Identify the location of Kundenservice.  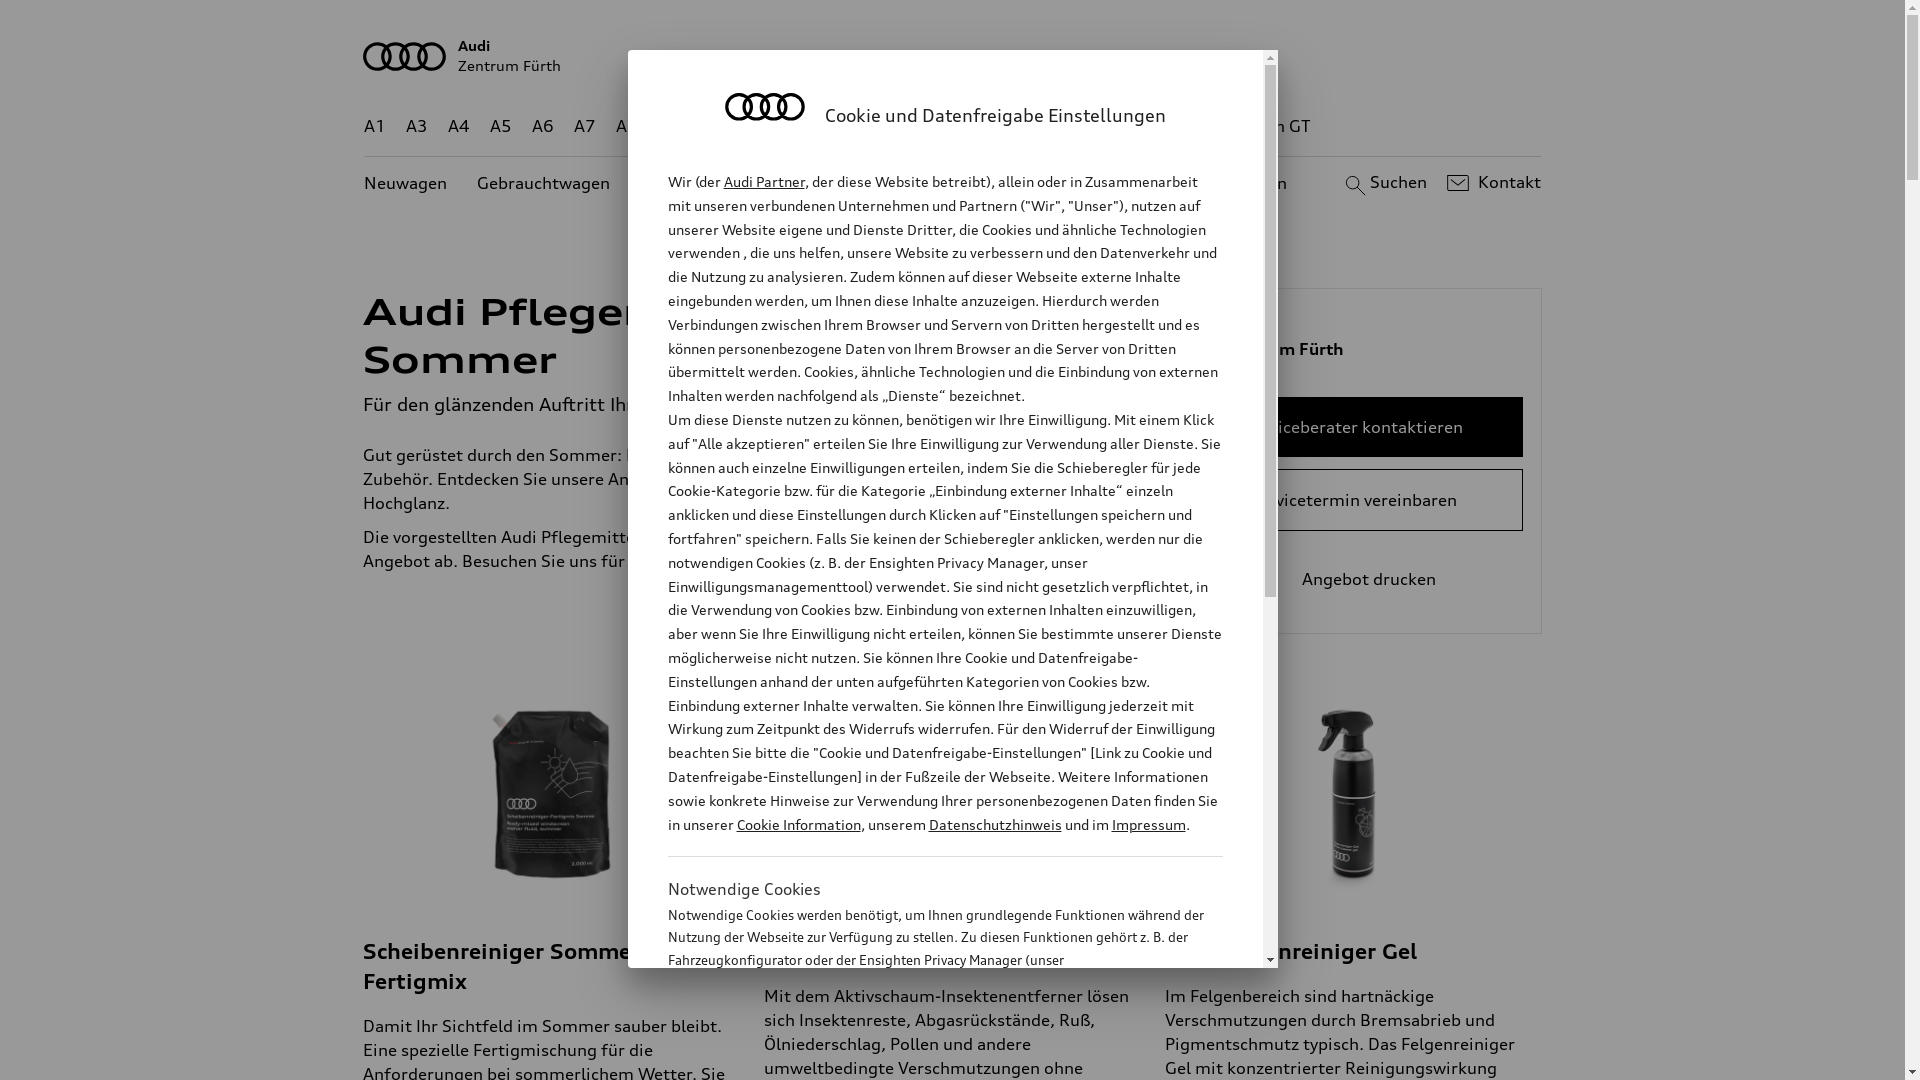
(964, 184).